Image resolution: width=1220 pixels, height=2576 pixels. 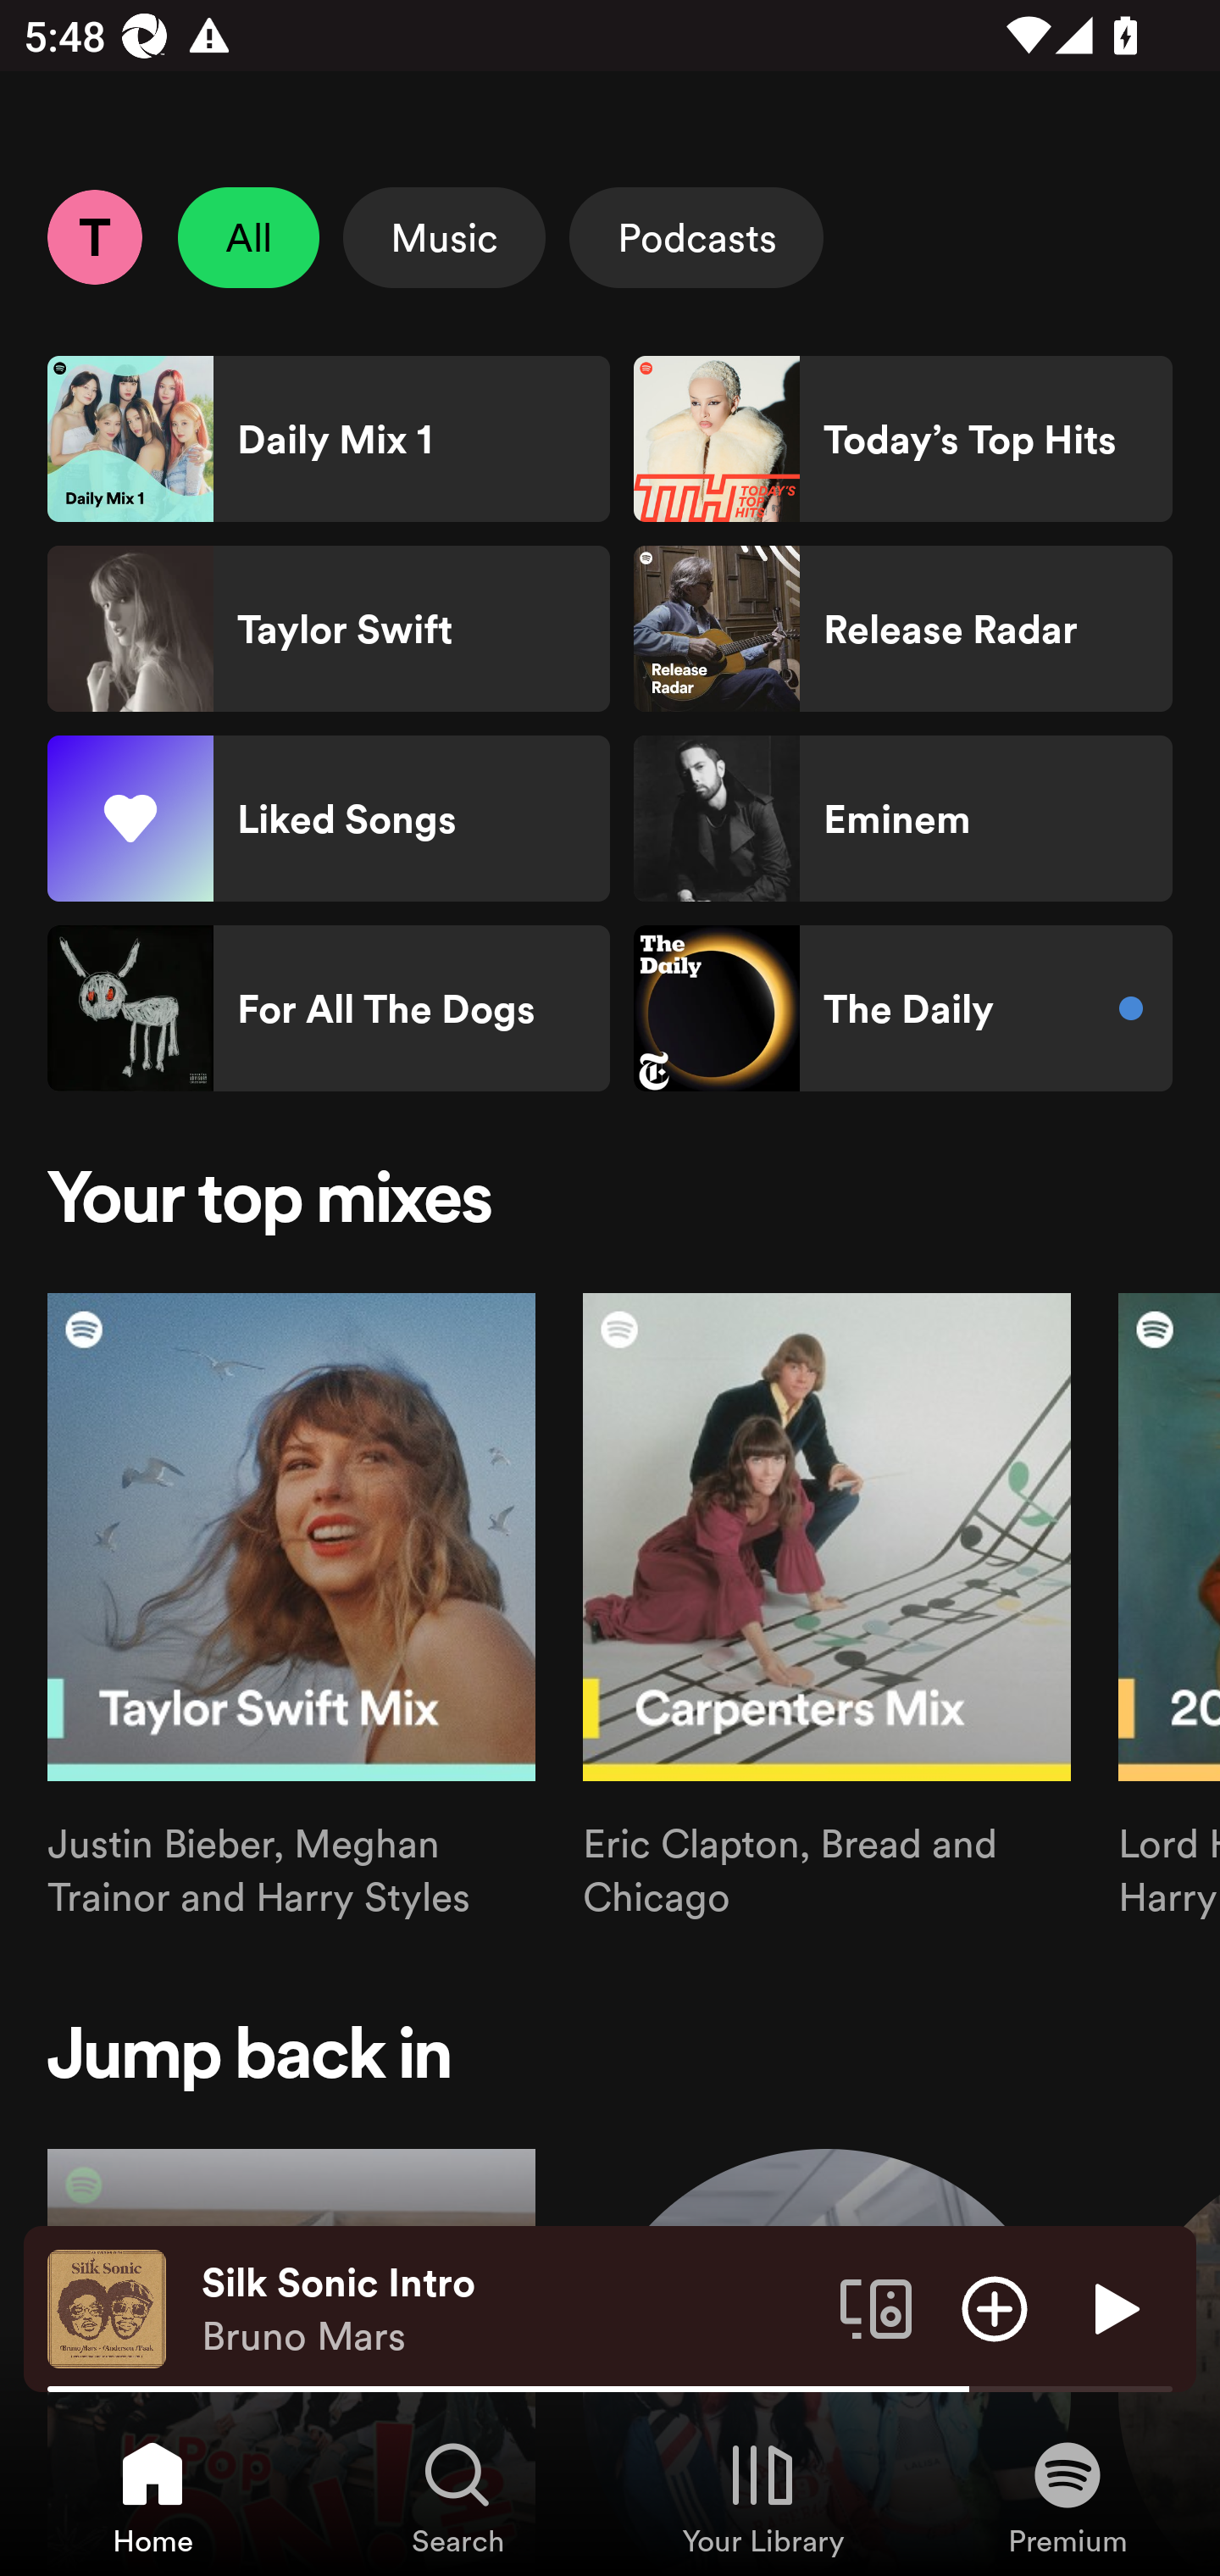 What do you see at coordinates (508, 2309) in the screenshot?
I see `Silk Sonic Intro Bruno Mars` at bounding box center [508, 2309].